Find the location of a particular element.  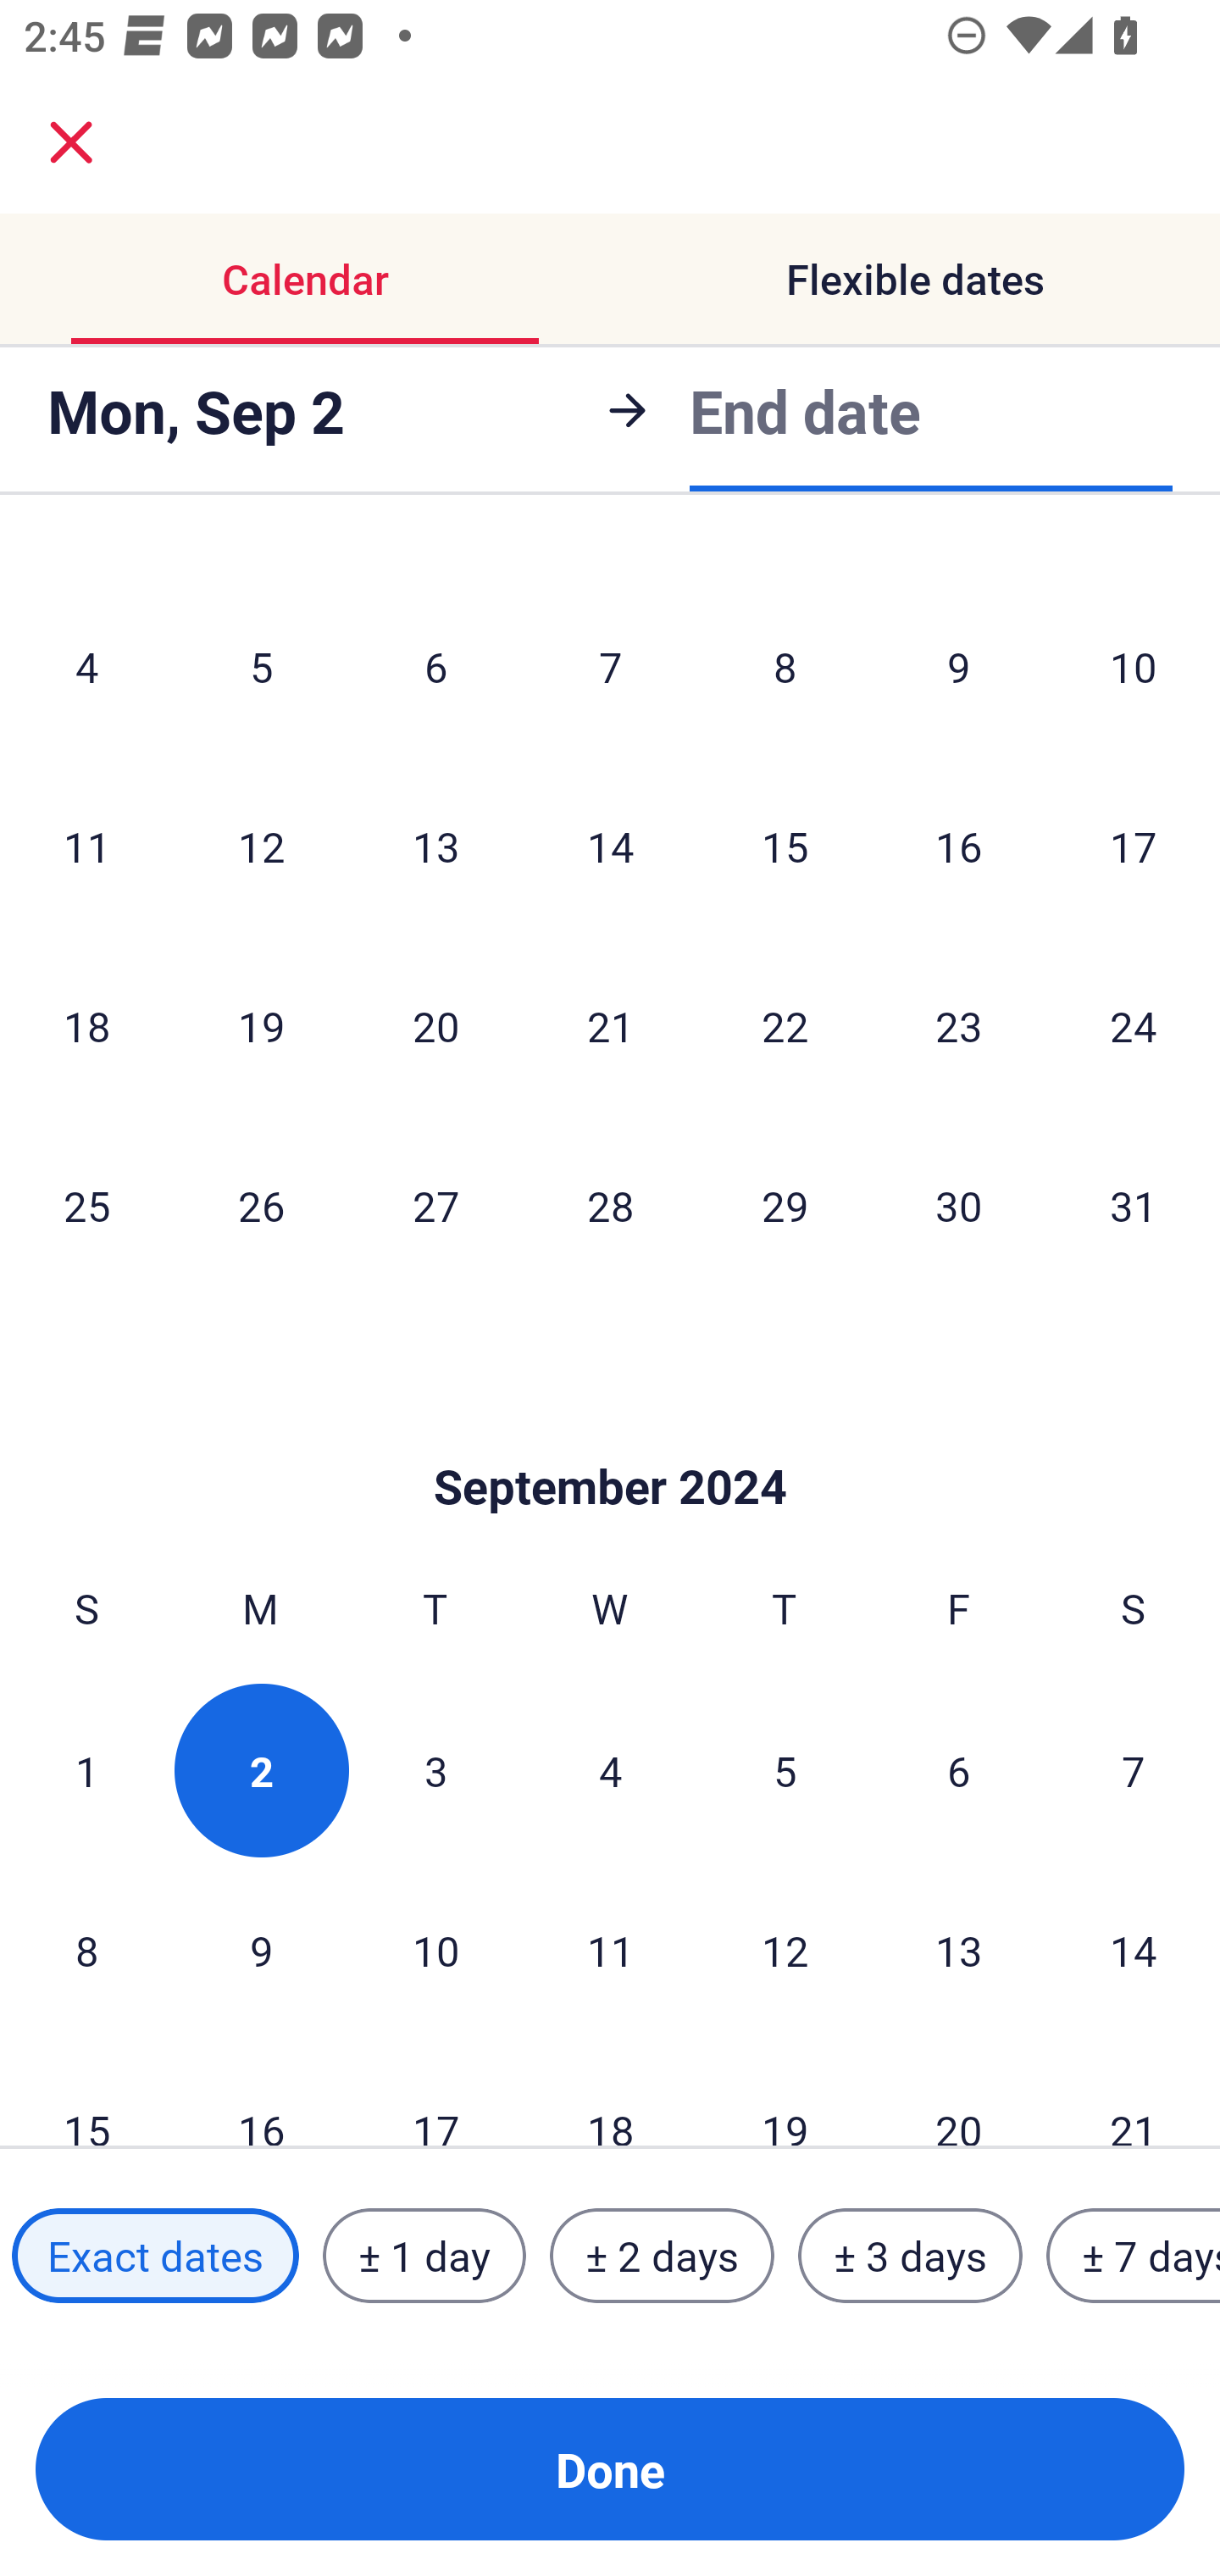

8 Sunday, September 8, 2024 is located at coordinates (86, 1949).